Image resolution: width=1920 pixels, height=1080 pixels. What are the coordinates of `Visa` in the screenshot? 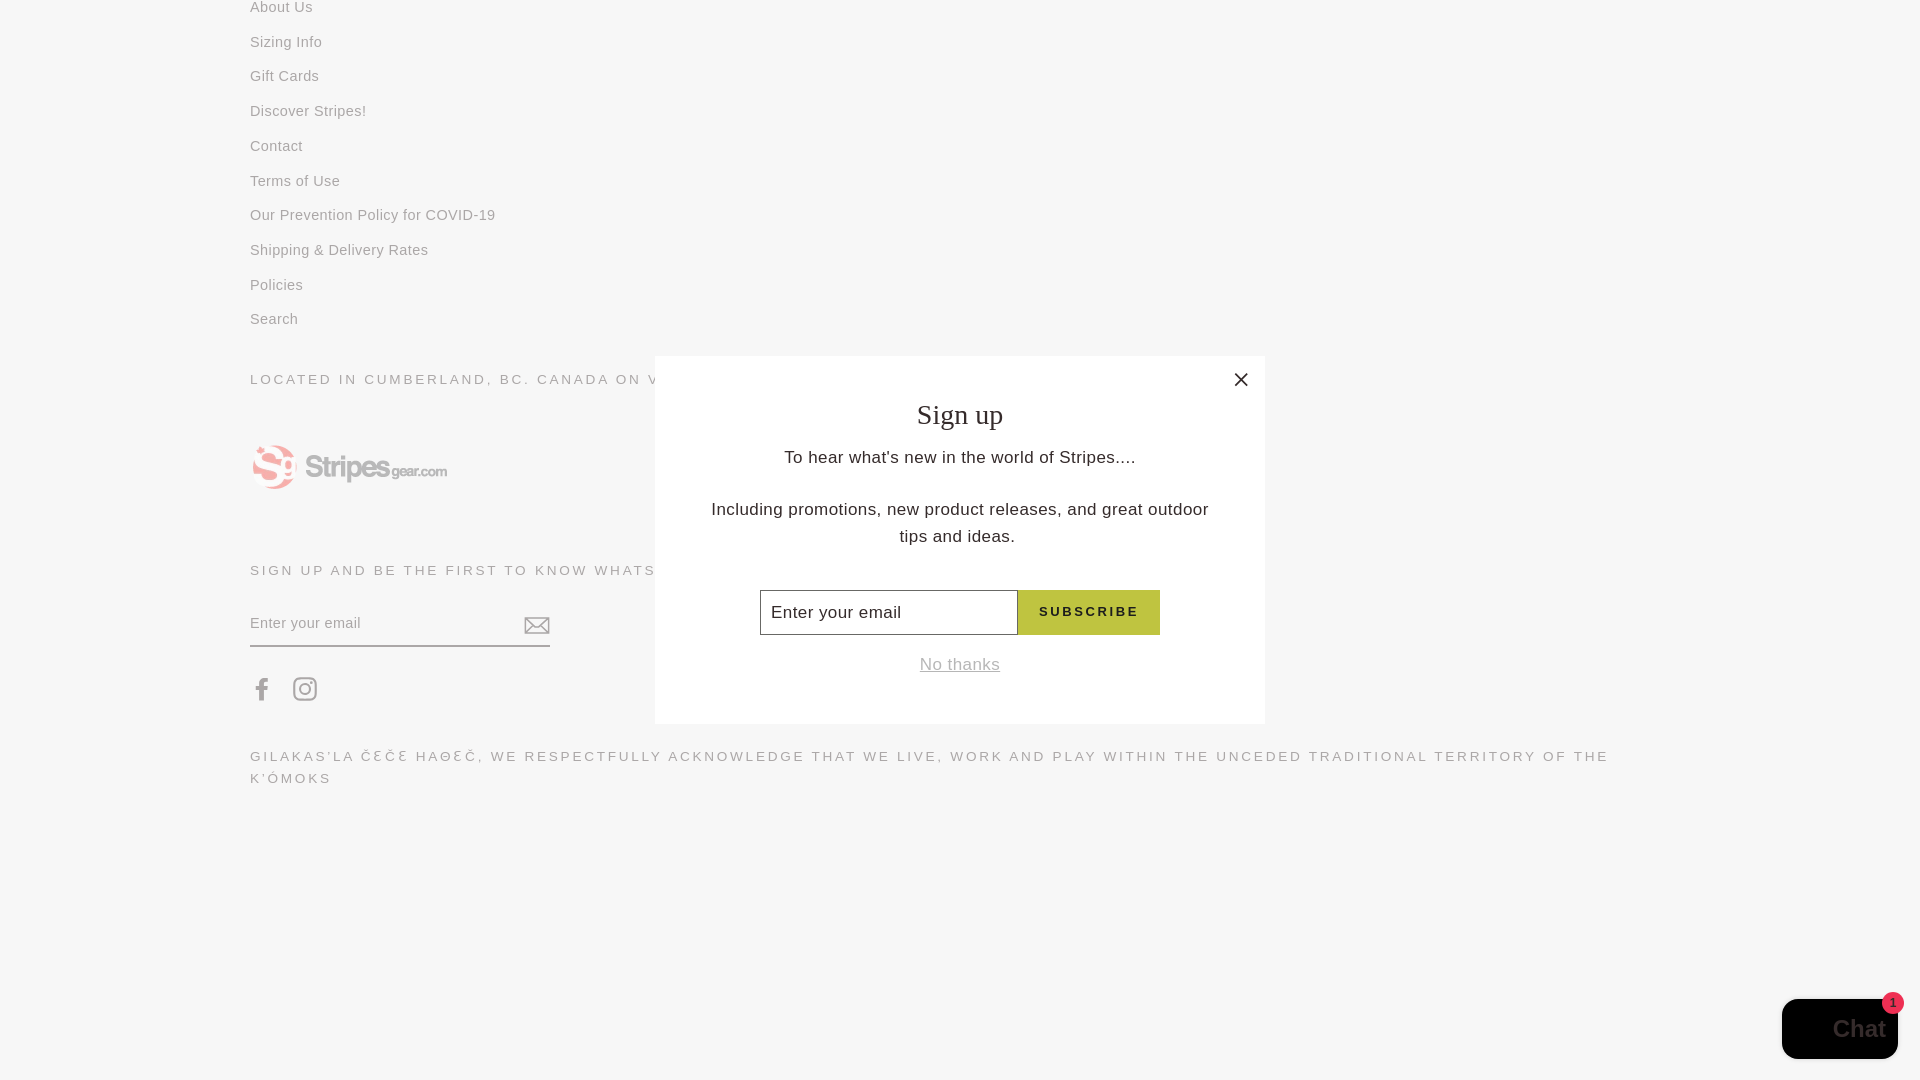 It's located at (1093, 944).